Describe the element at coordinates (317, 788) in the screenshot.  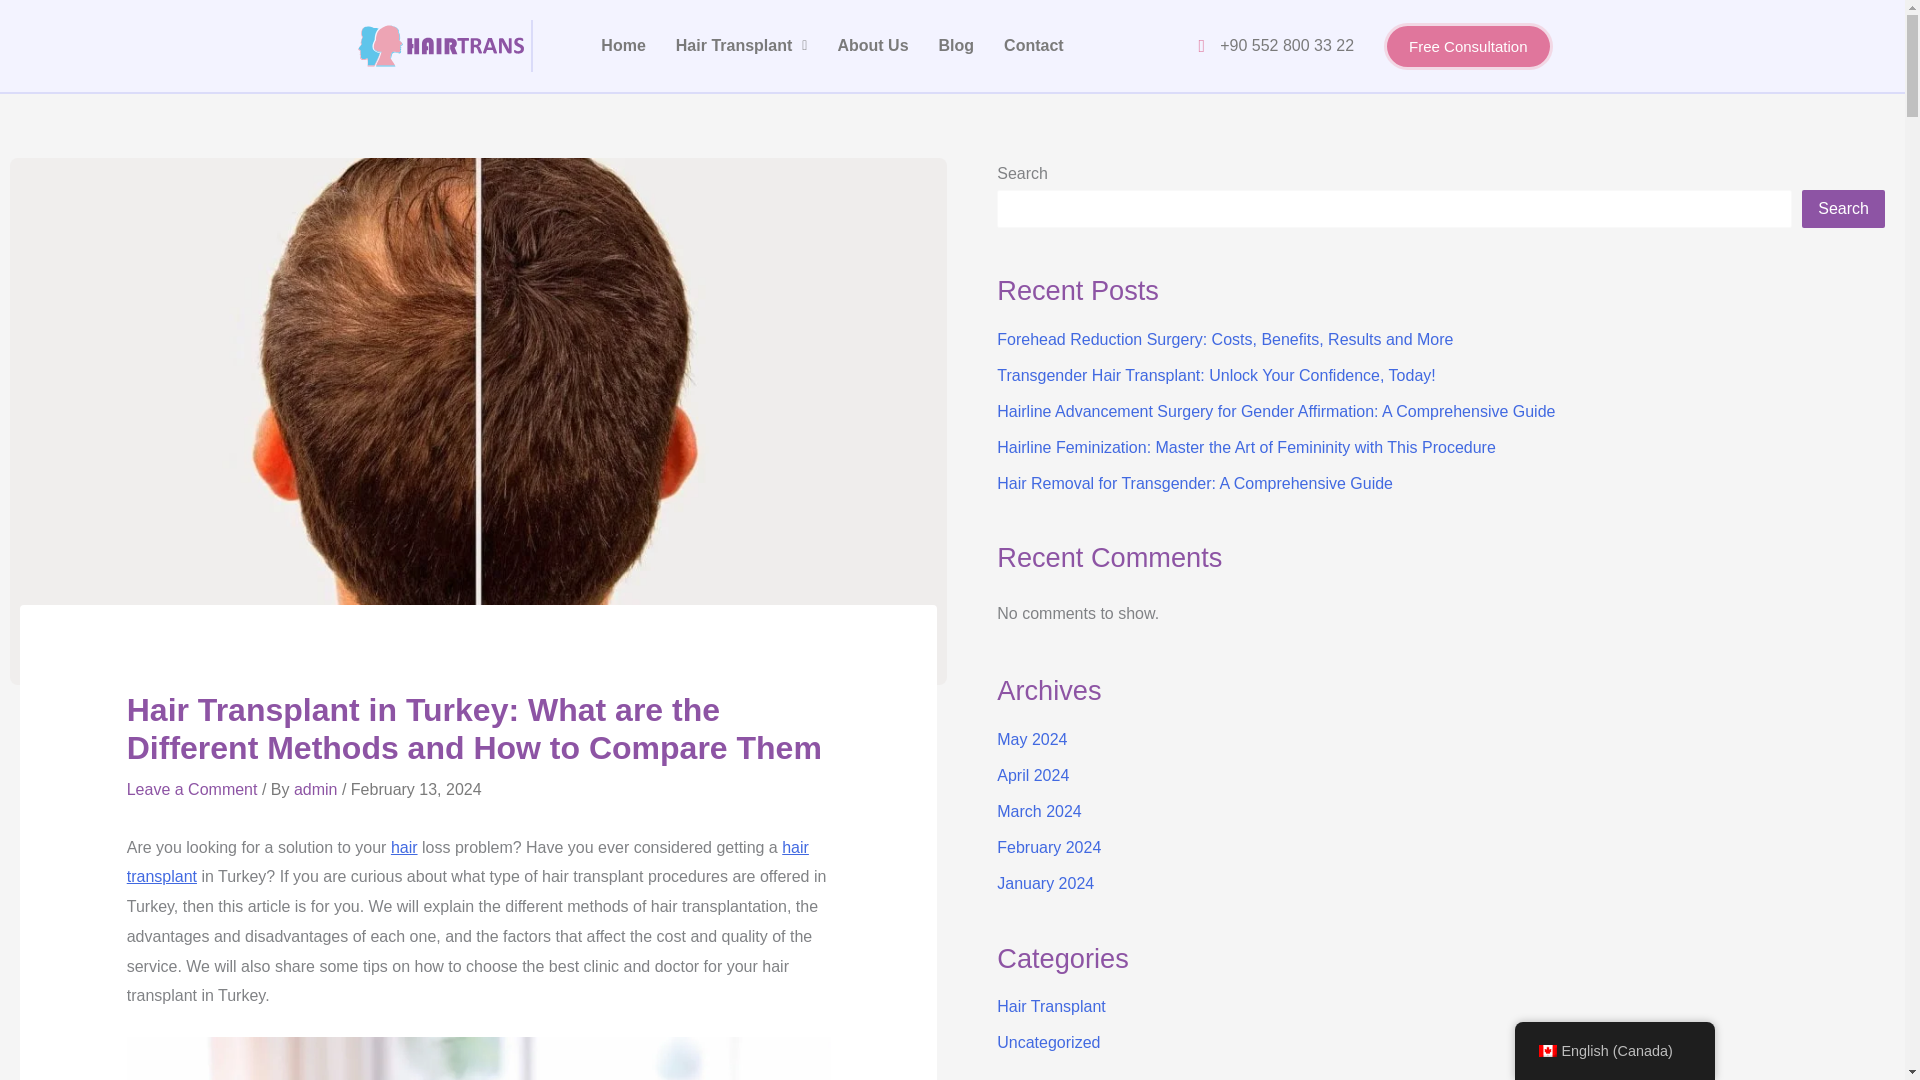
I see `admin` at that location.